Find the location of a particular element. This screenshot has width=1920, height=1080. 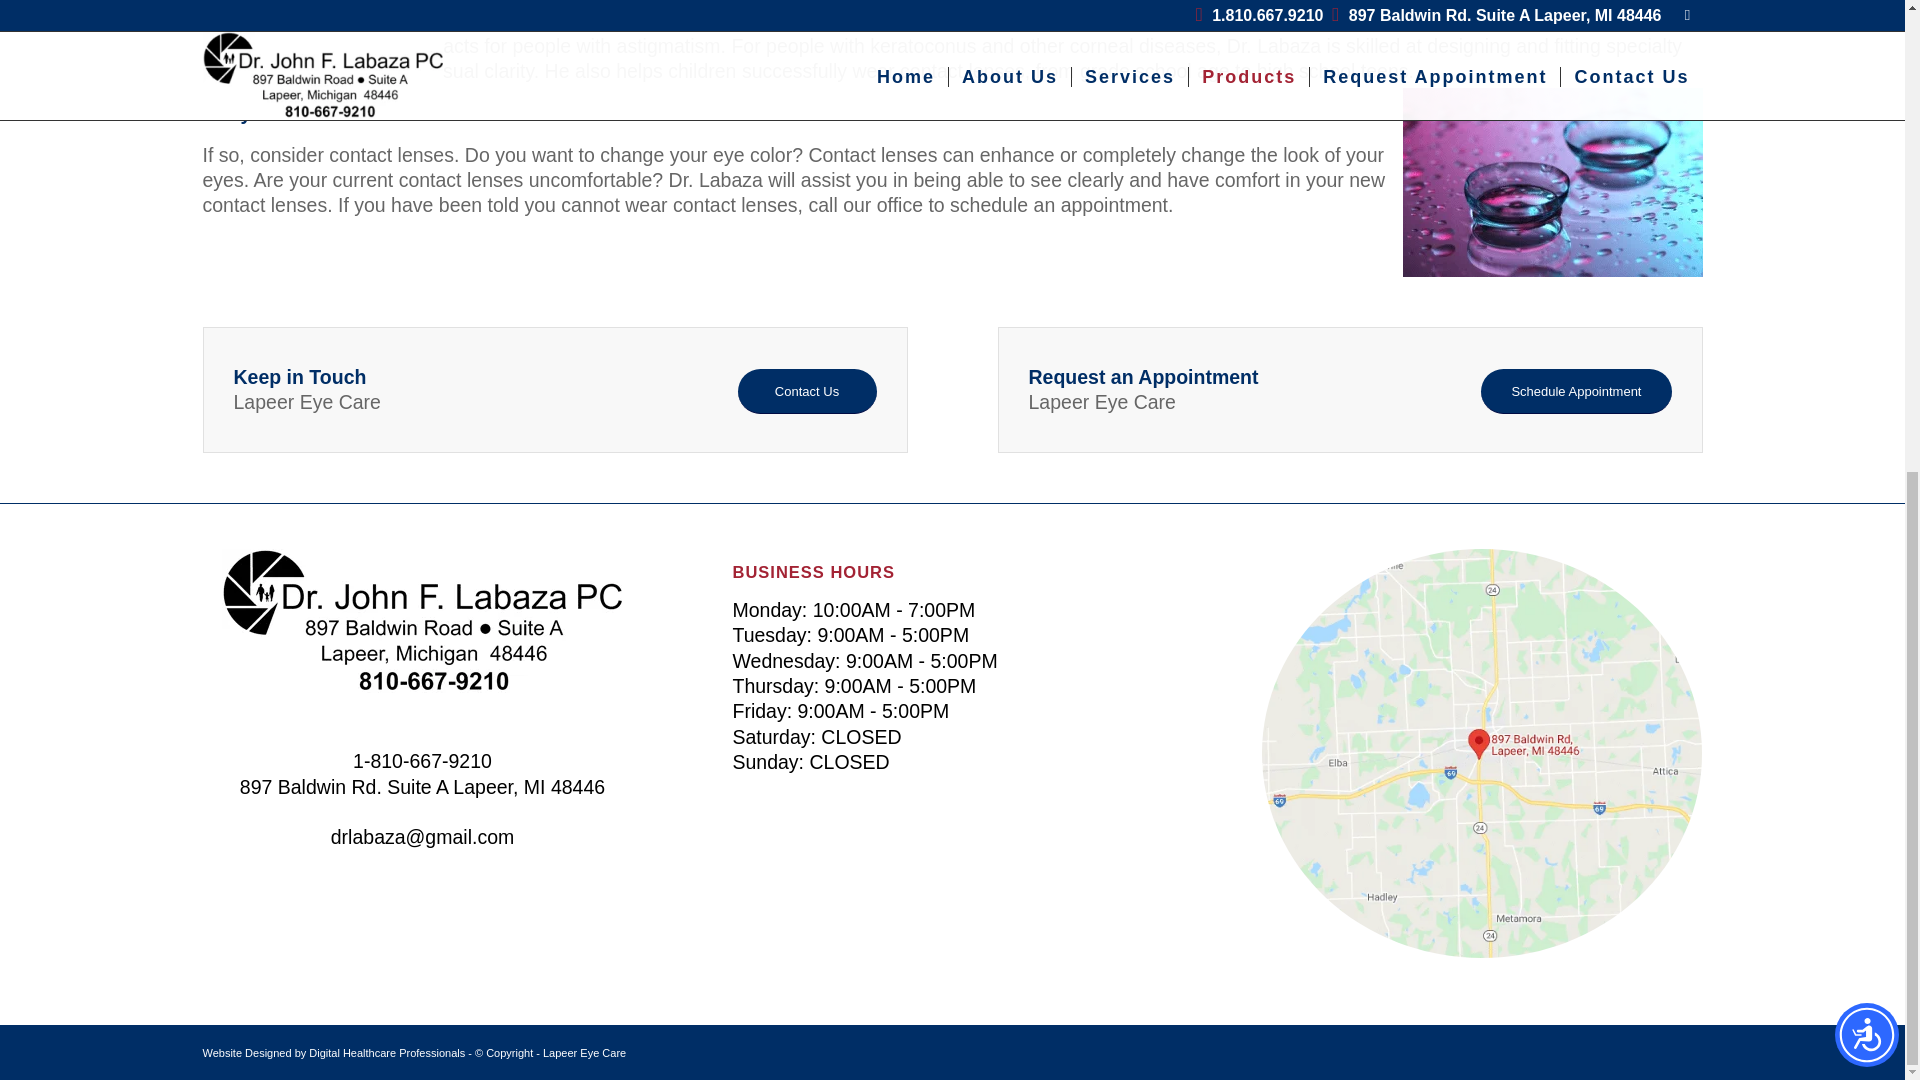

Schedule Appointment is located at coordinates (1575, 391).